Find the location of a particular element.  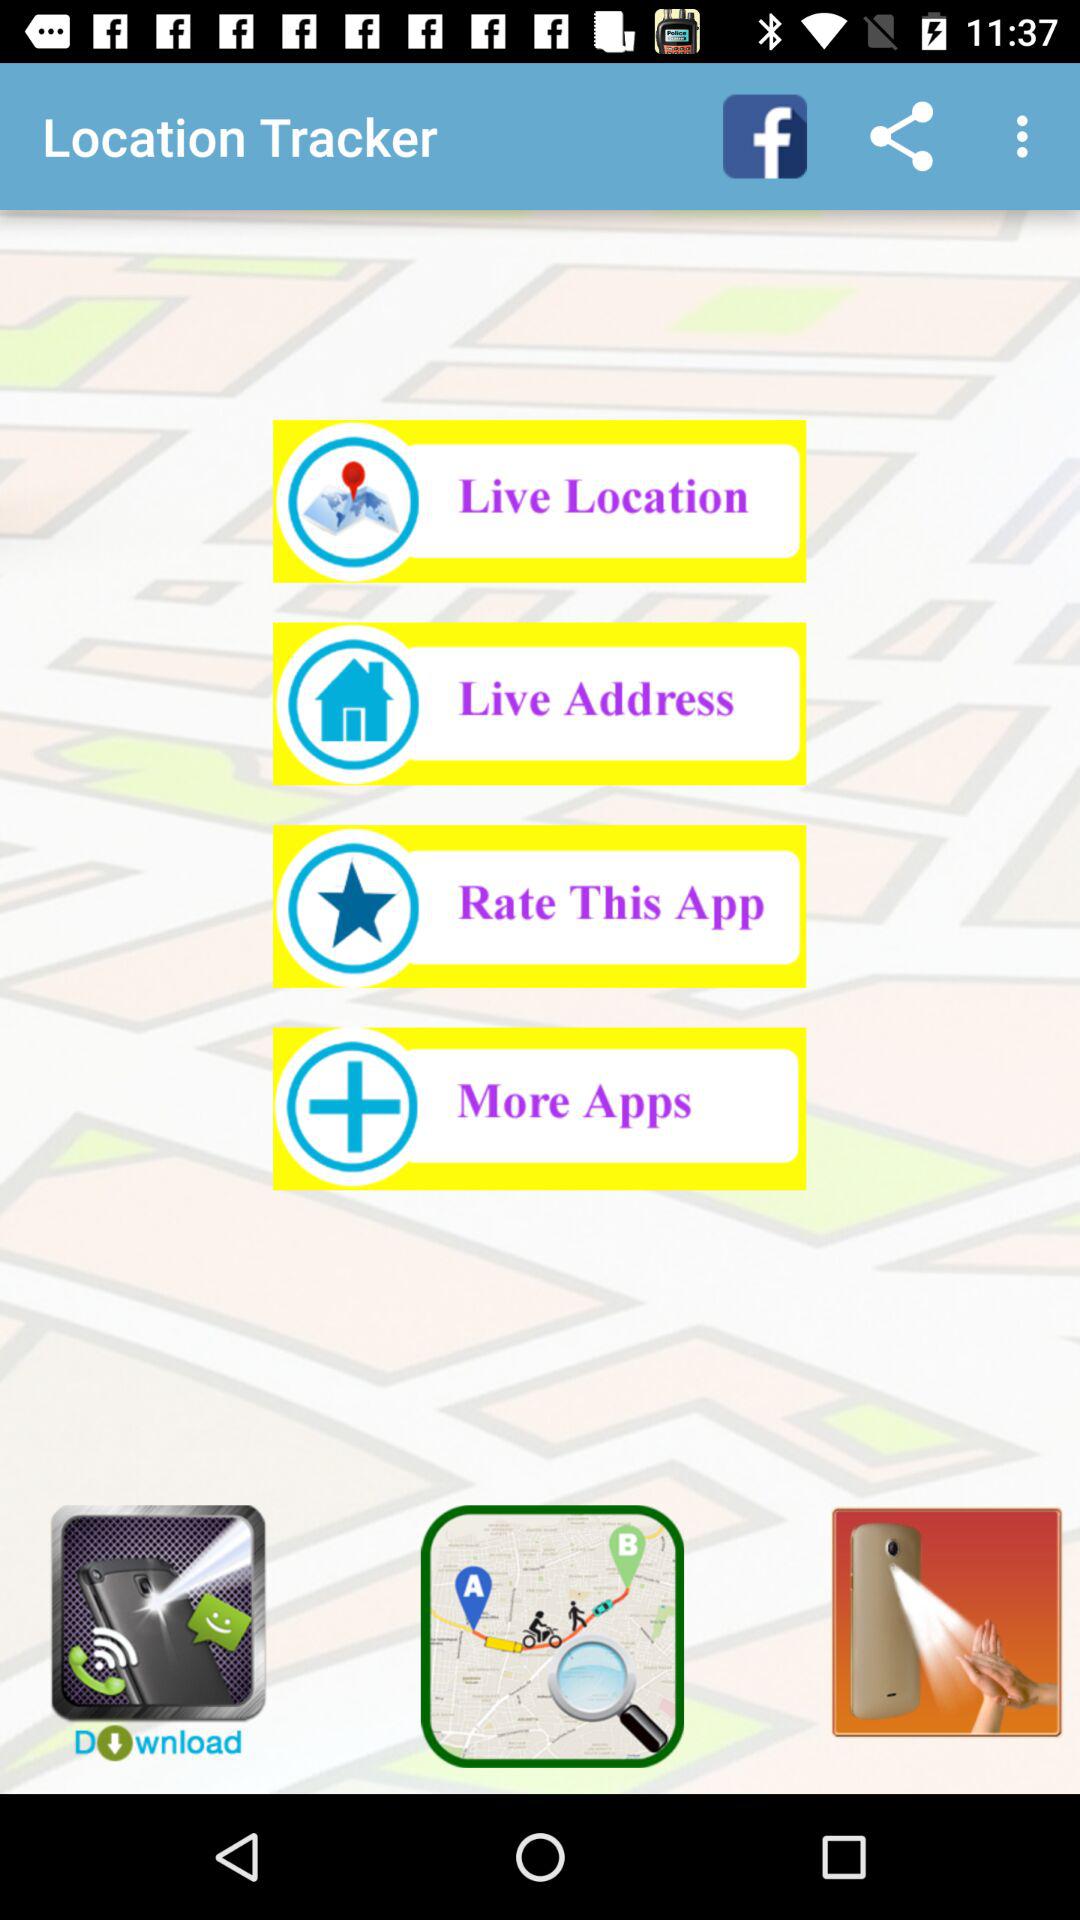

see live locations is located at coordinates (540, 501).